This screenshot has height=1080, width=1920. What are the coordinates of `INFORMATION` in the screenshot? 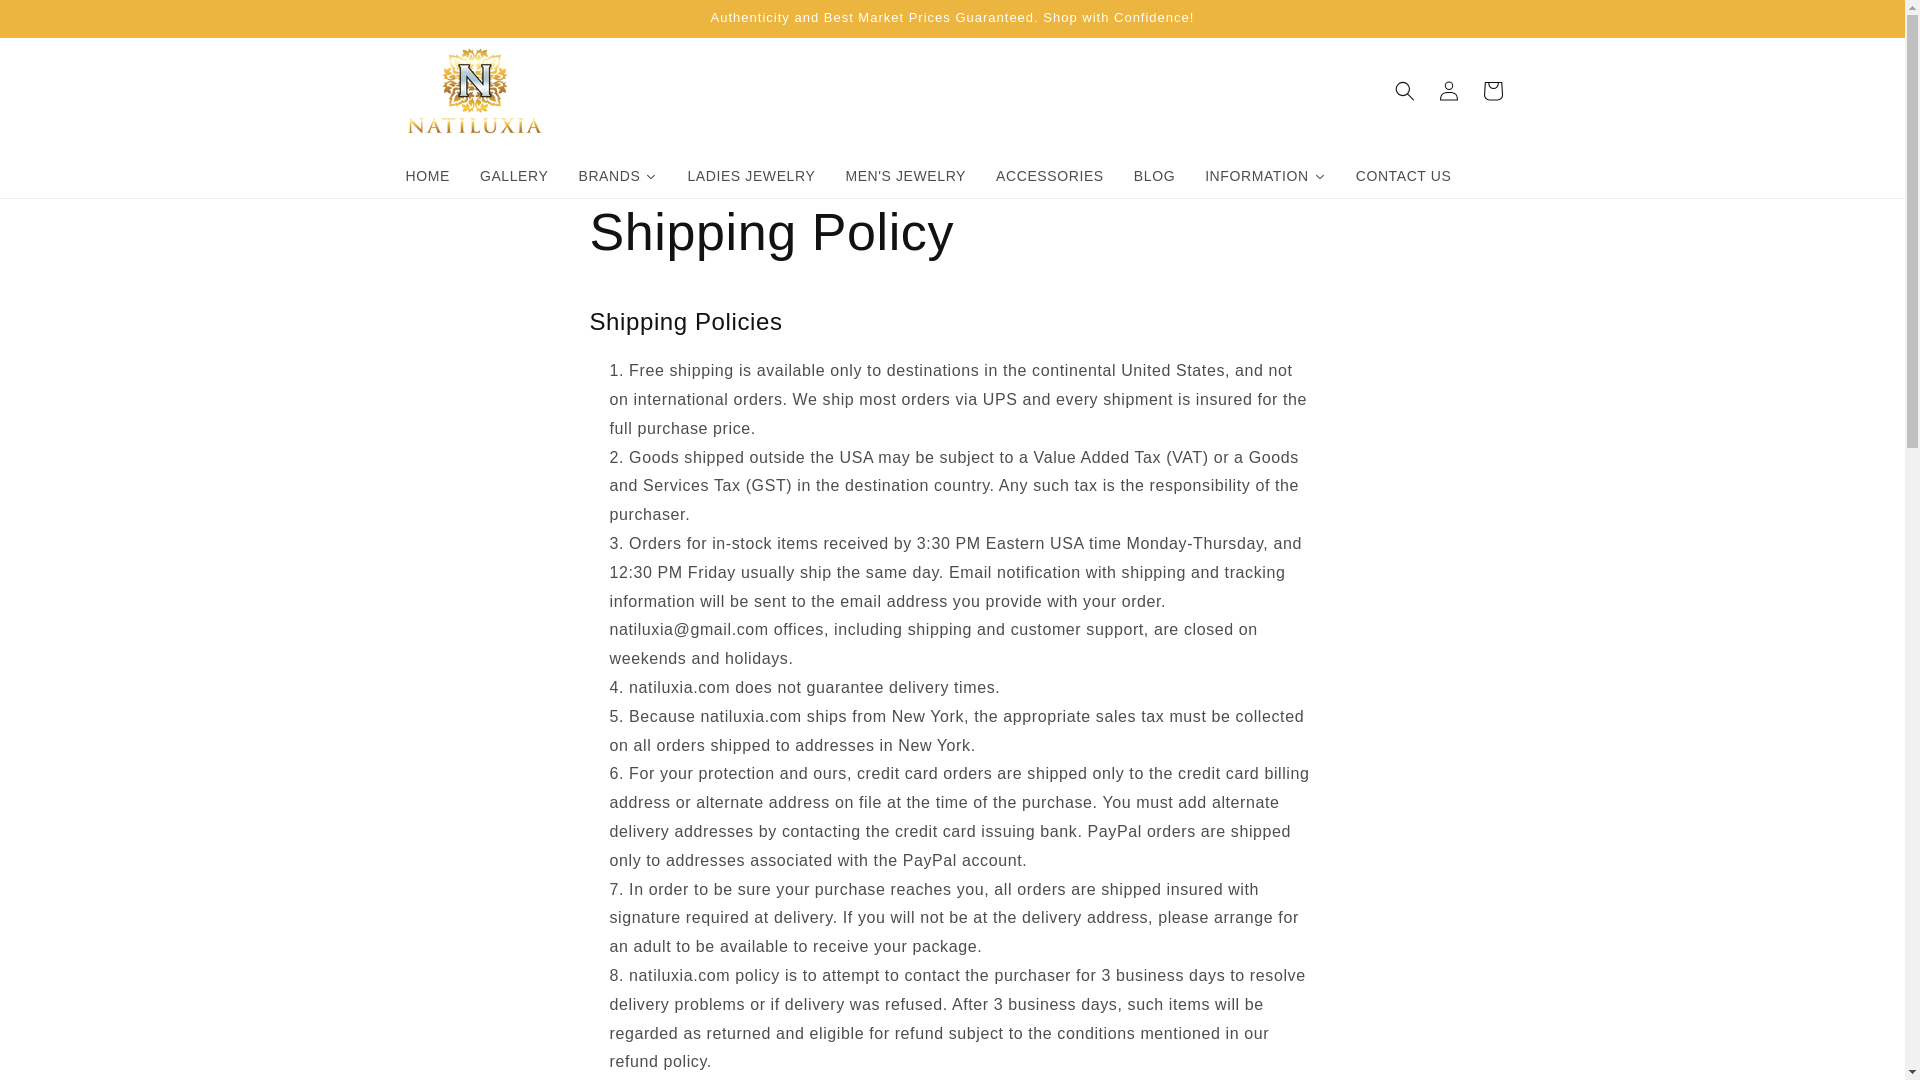 It's located at (1265, 176).